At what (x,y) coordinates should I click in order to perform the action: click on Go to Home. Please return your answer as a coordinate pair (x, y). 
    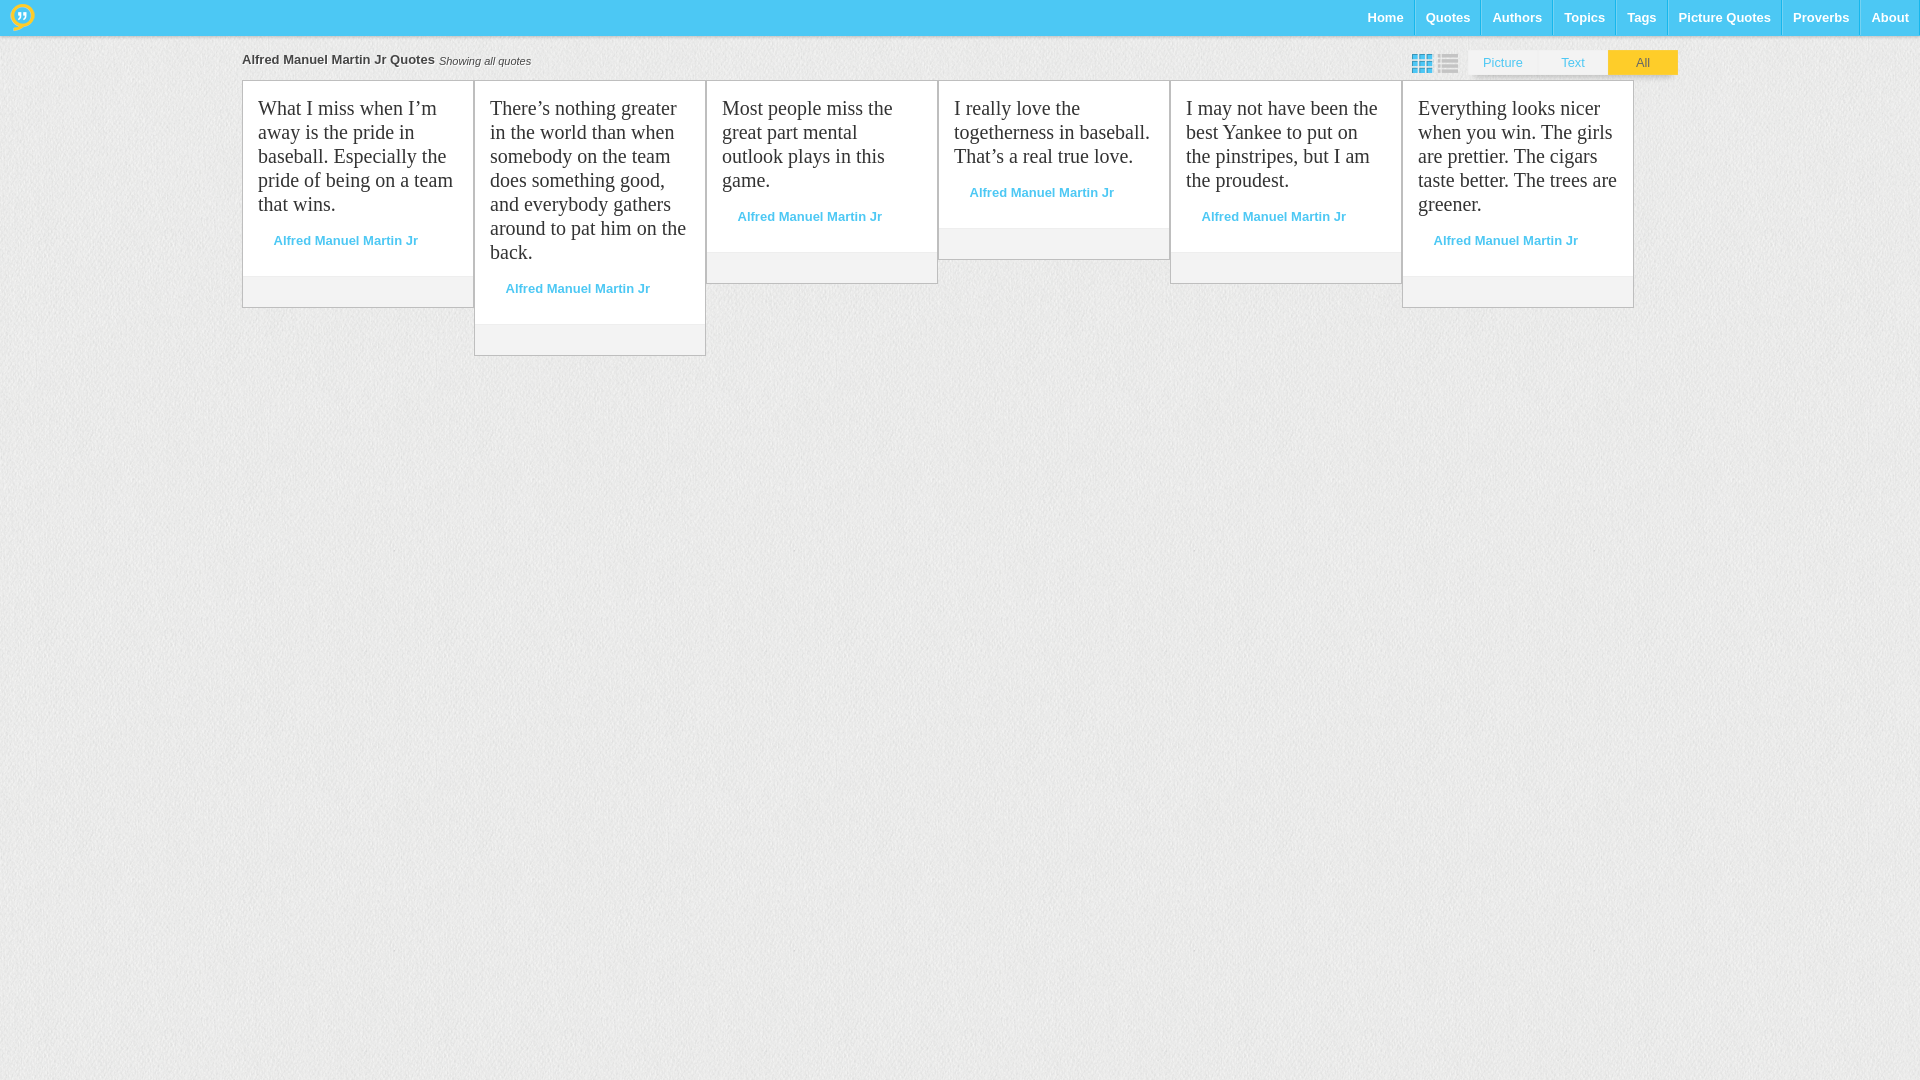
    Looking at the image, I should click on (22, 17).